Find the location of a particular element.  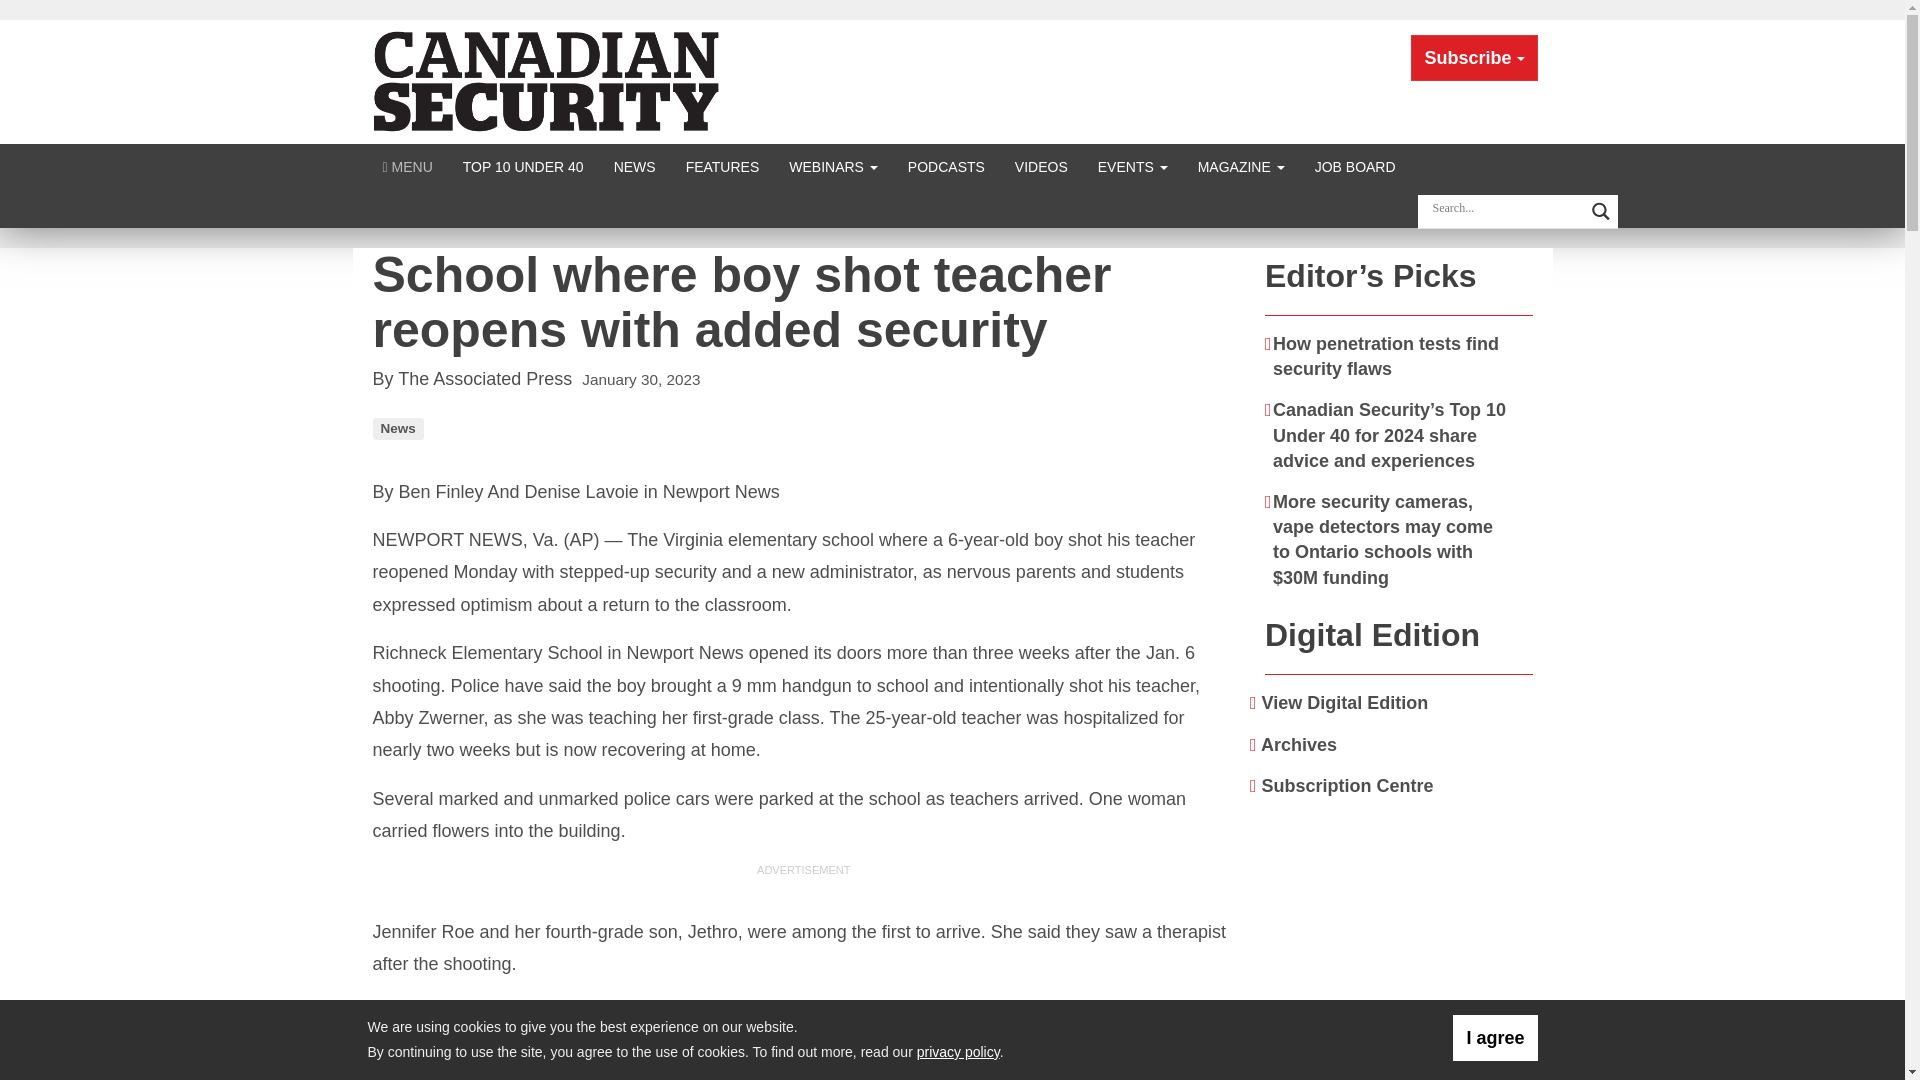

VIDEOS is located at coordinates (1041, 166).